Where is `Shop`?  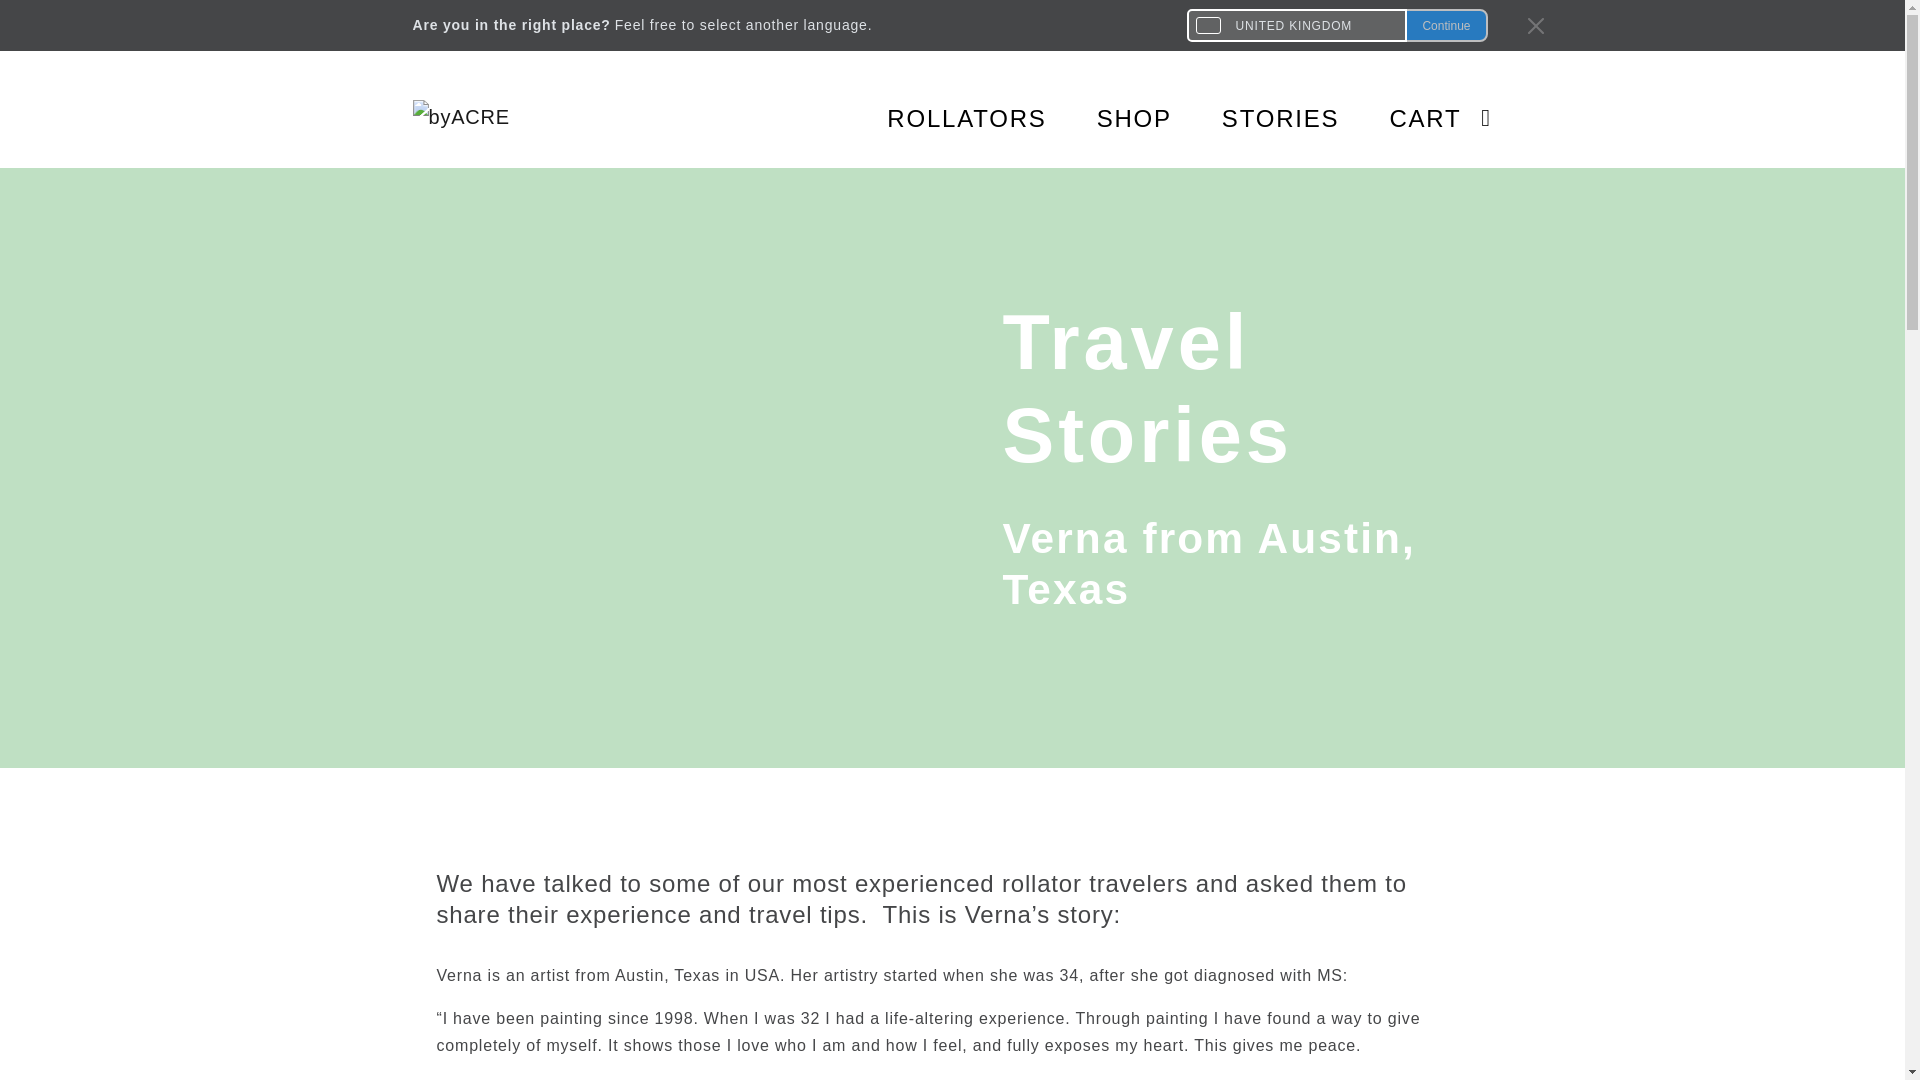
Shop is located at coordinates (1108, 118).